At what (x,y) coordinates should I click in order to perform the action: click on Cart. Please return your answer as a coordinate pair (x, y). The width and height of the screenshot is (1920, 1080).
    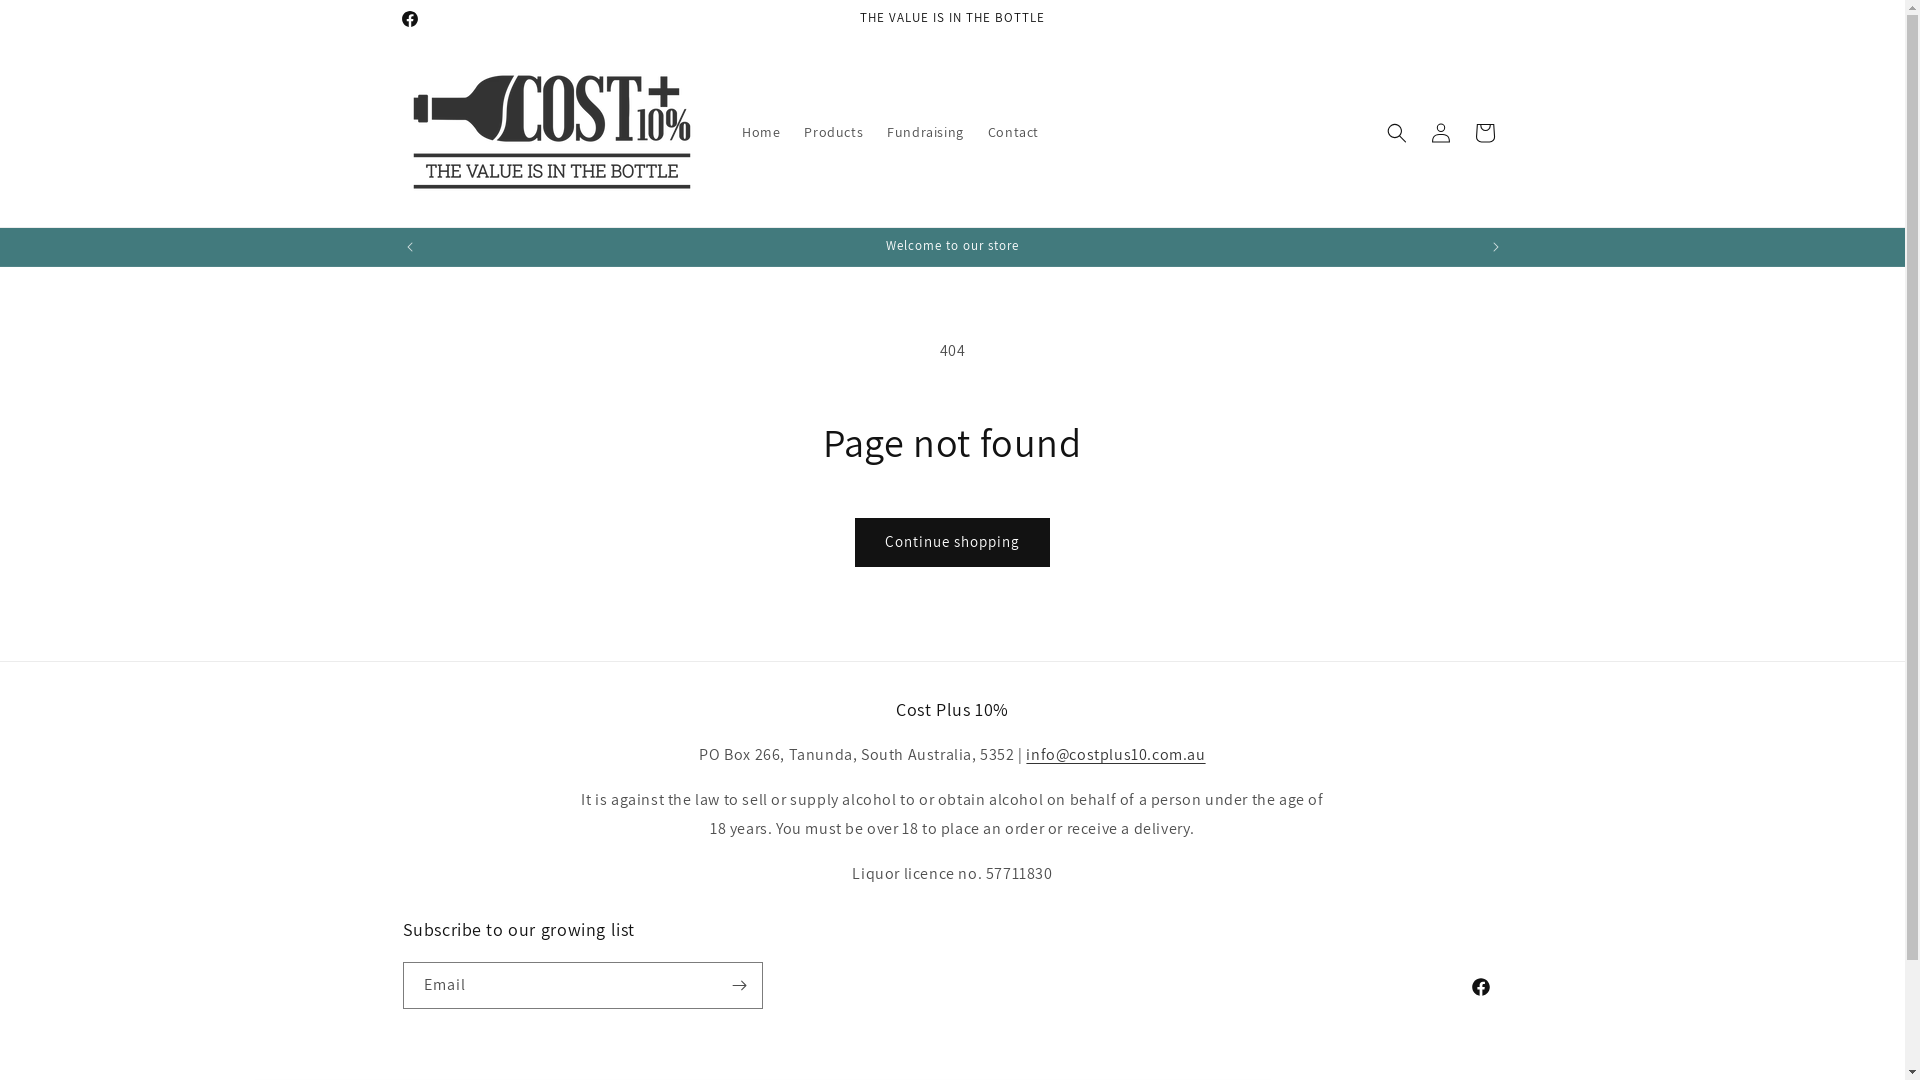
    Looking at the image, I should click on (1484, 132).